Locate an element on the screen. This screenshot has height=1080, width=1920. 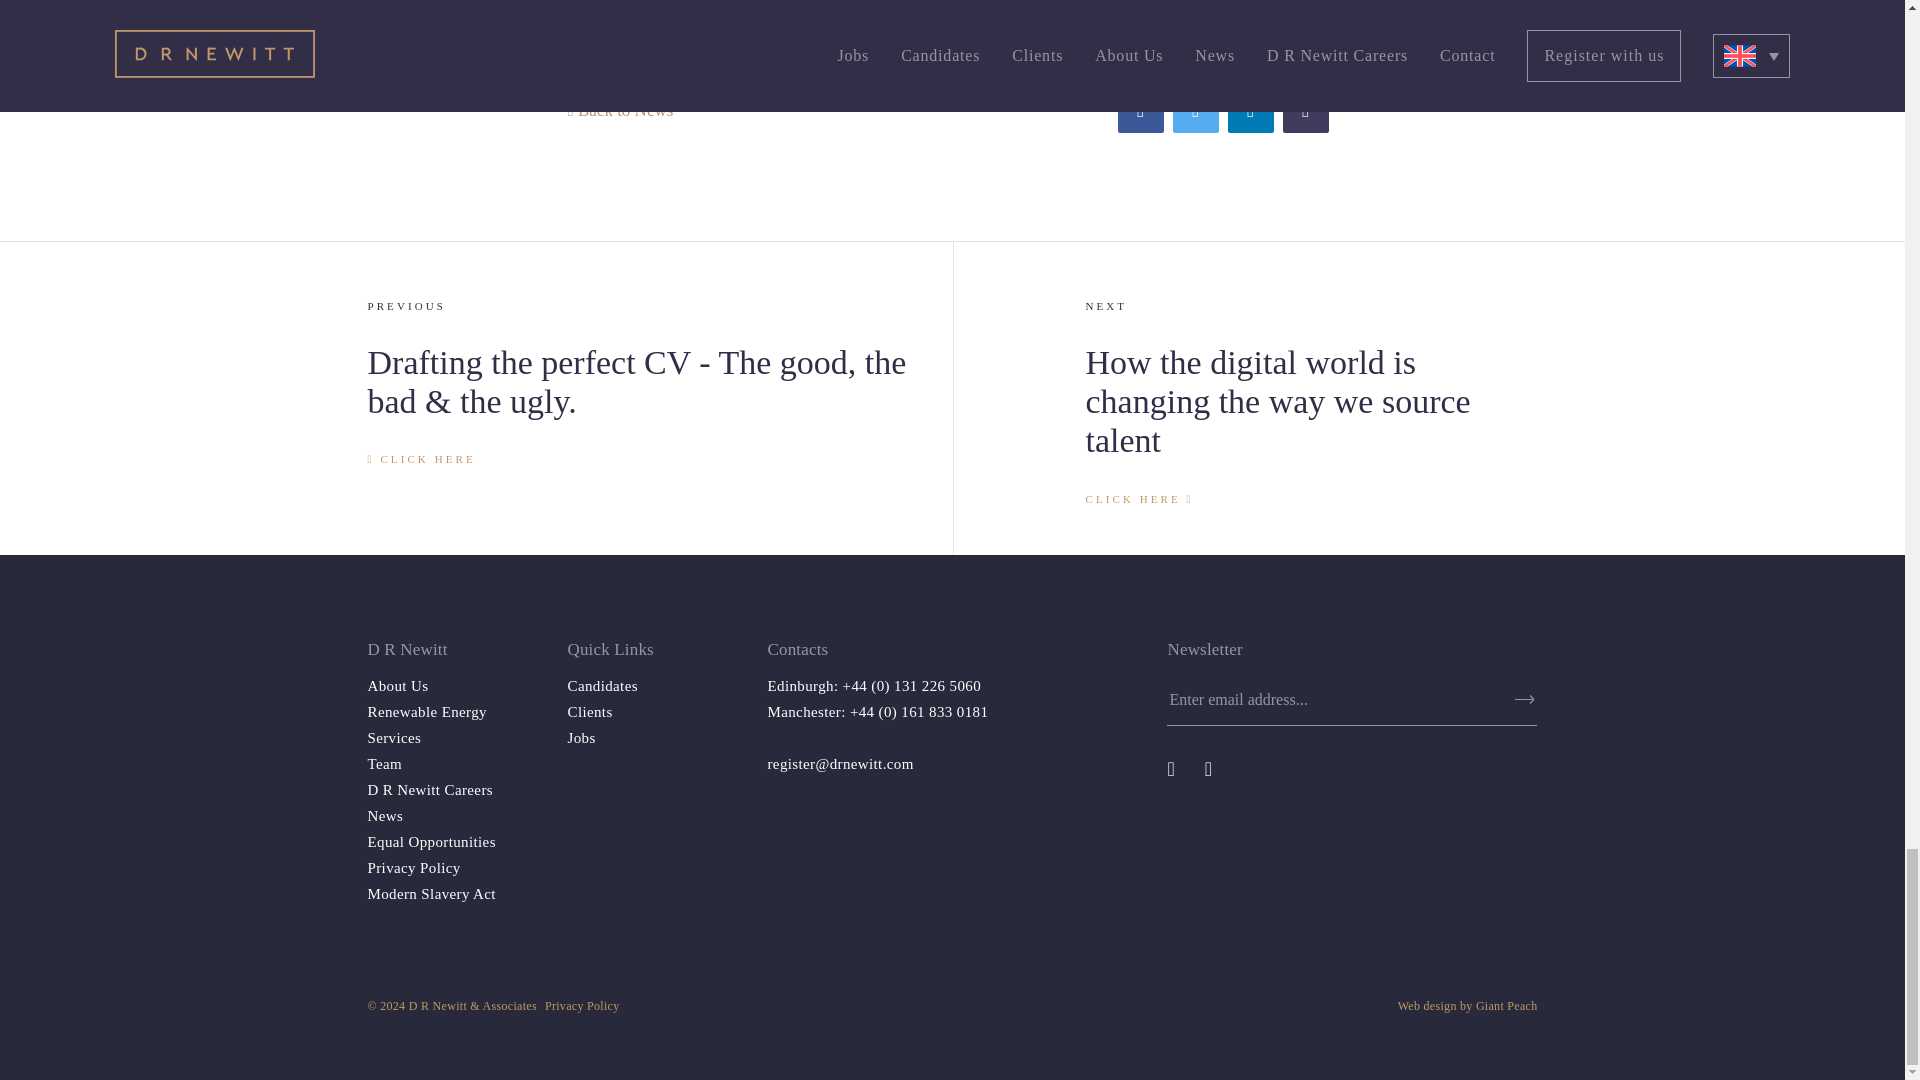
D R Newitt Careers is located at coordinates (430, 790).